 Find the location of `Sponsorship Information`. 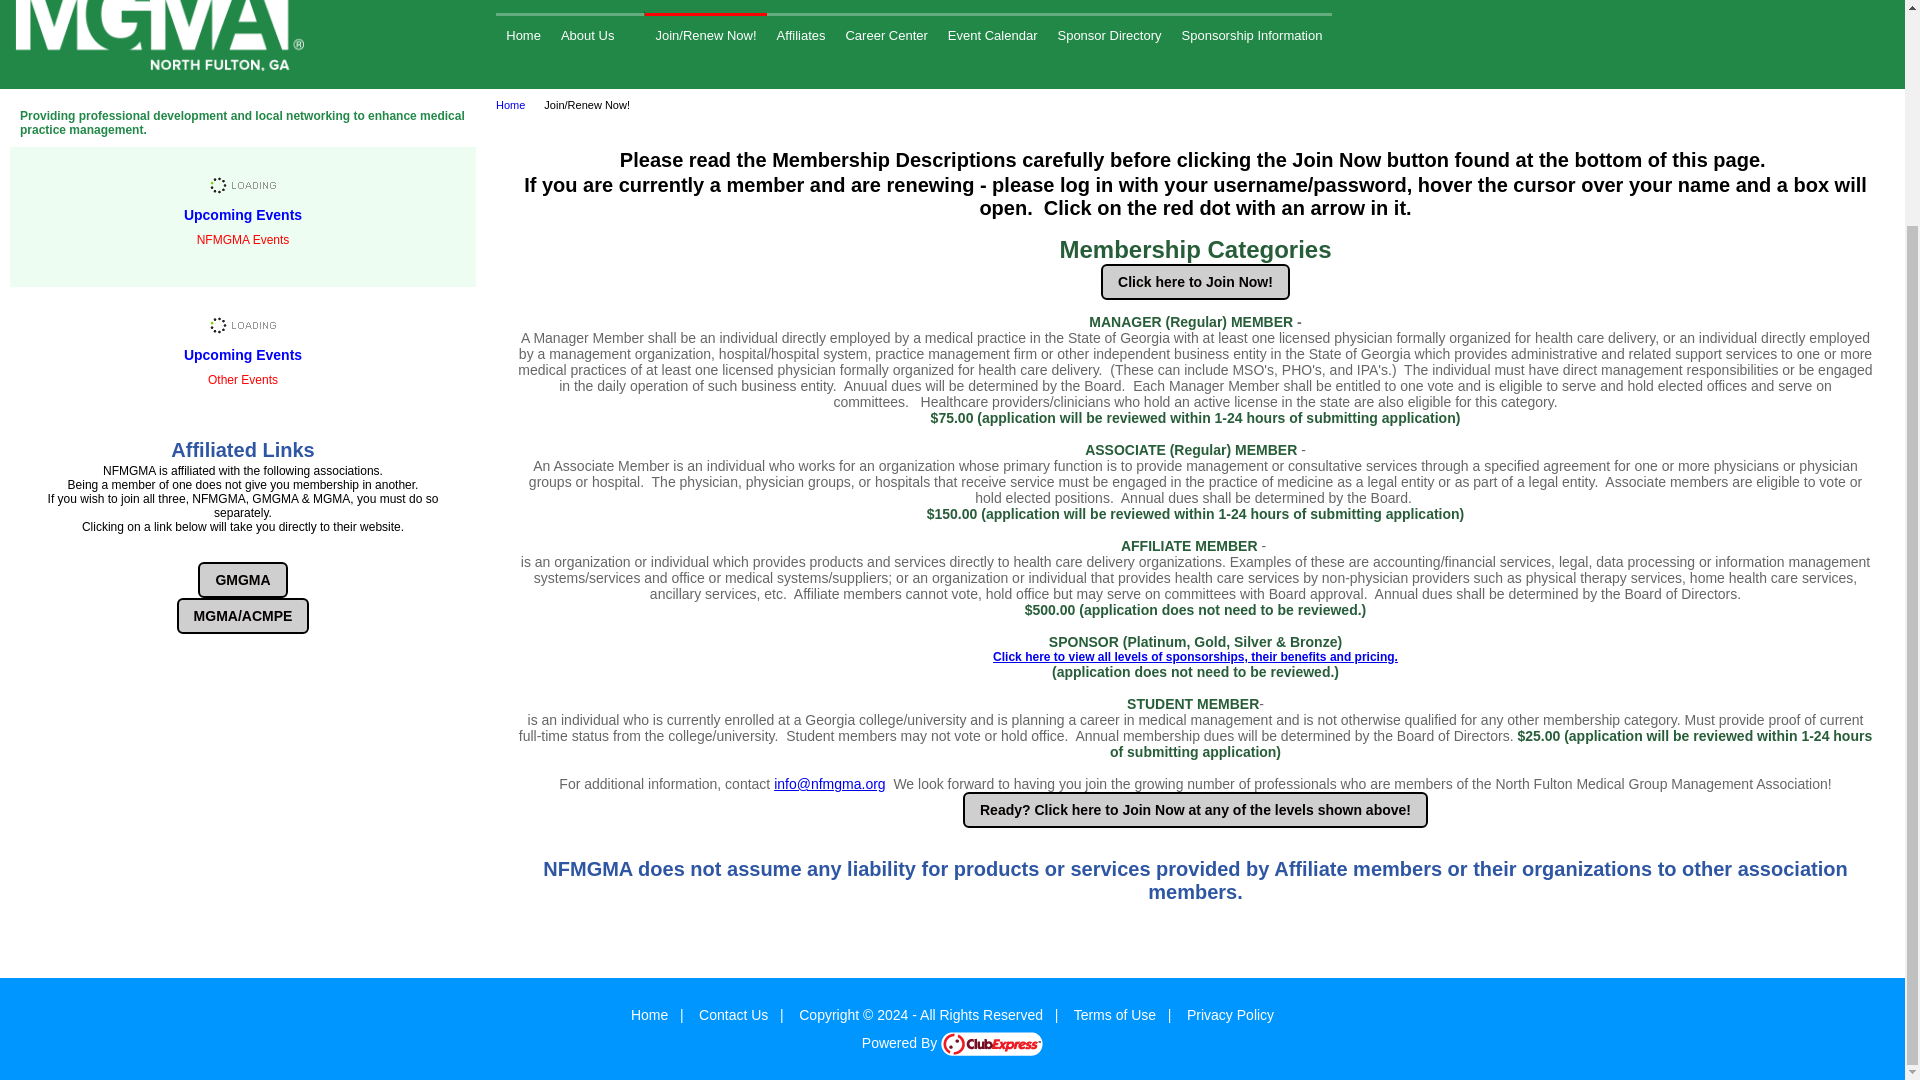

Sponsorship Information is located at coordinates (1252, 34).